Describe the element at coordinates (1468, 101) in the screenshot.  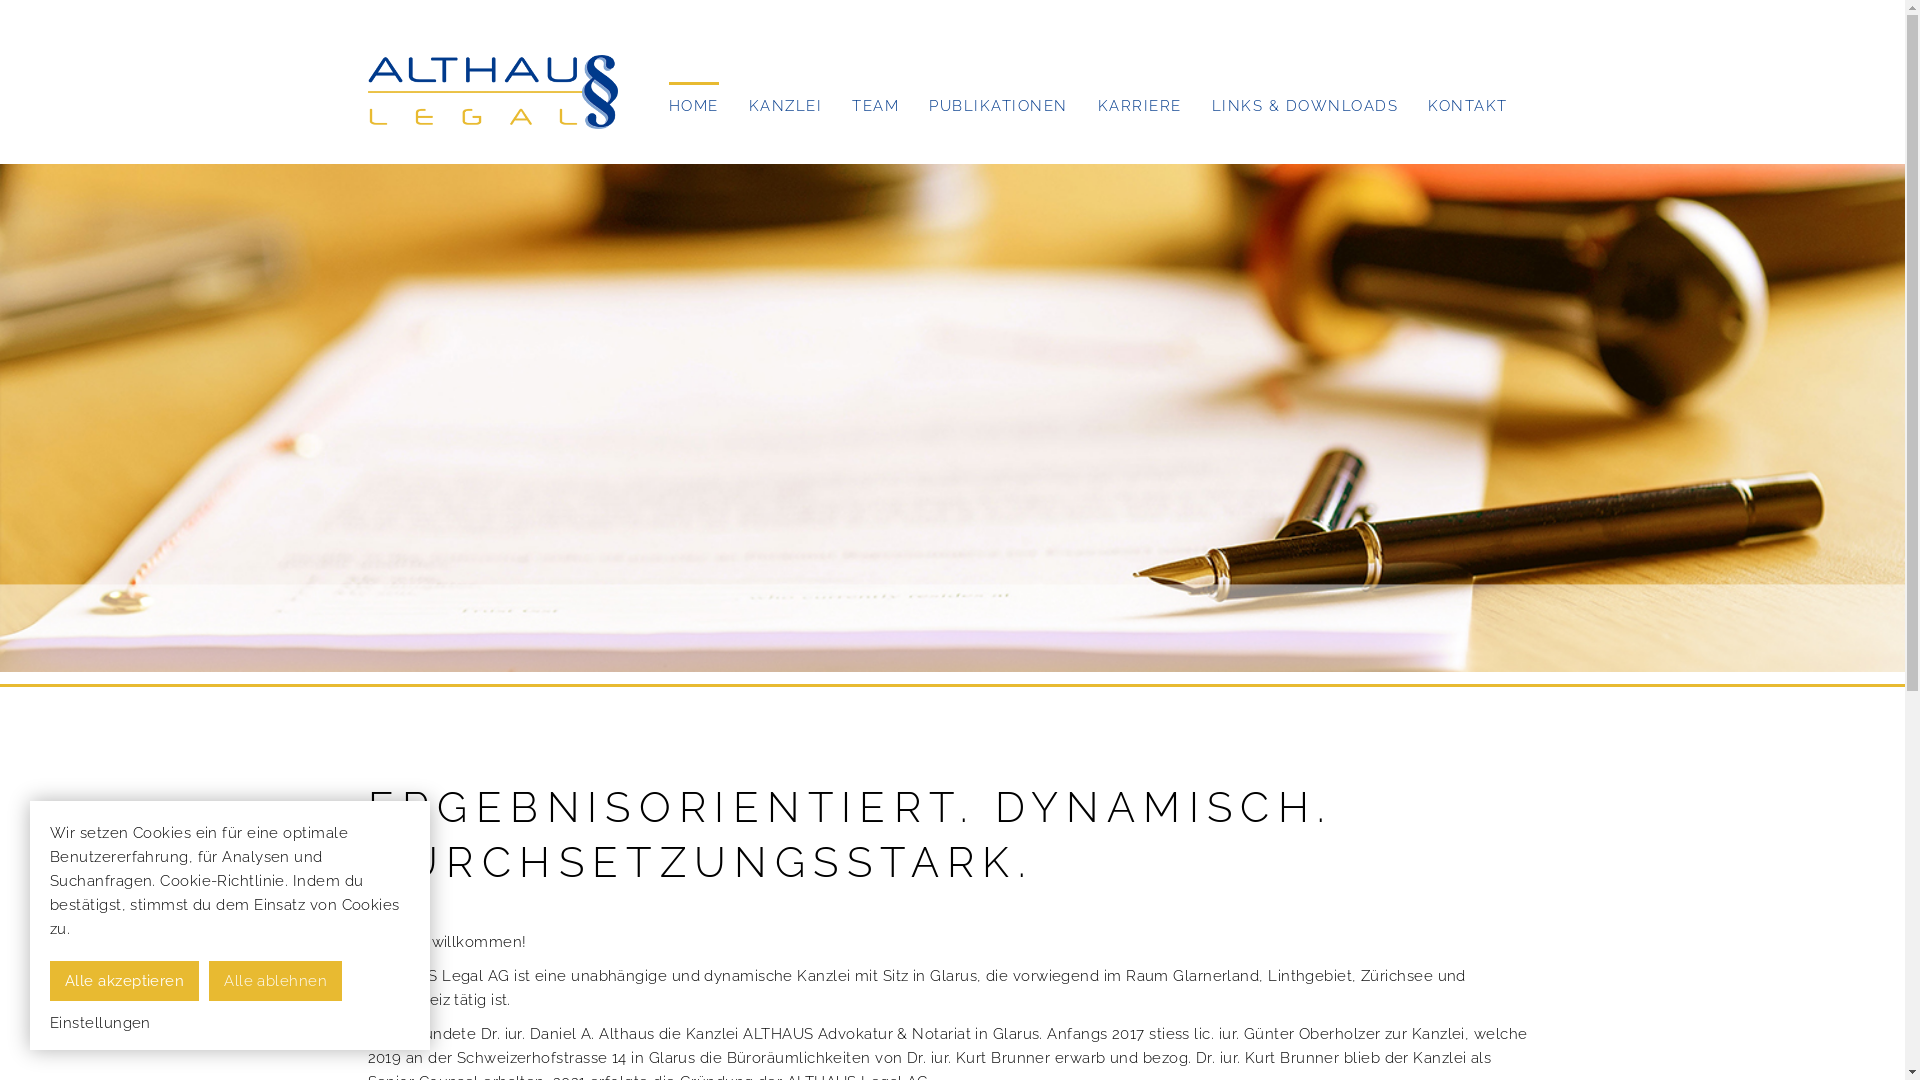
I see `KONTAKT` at that location.